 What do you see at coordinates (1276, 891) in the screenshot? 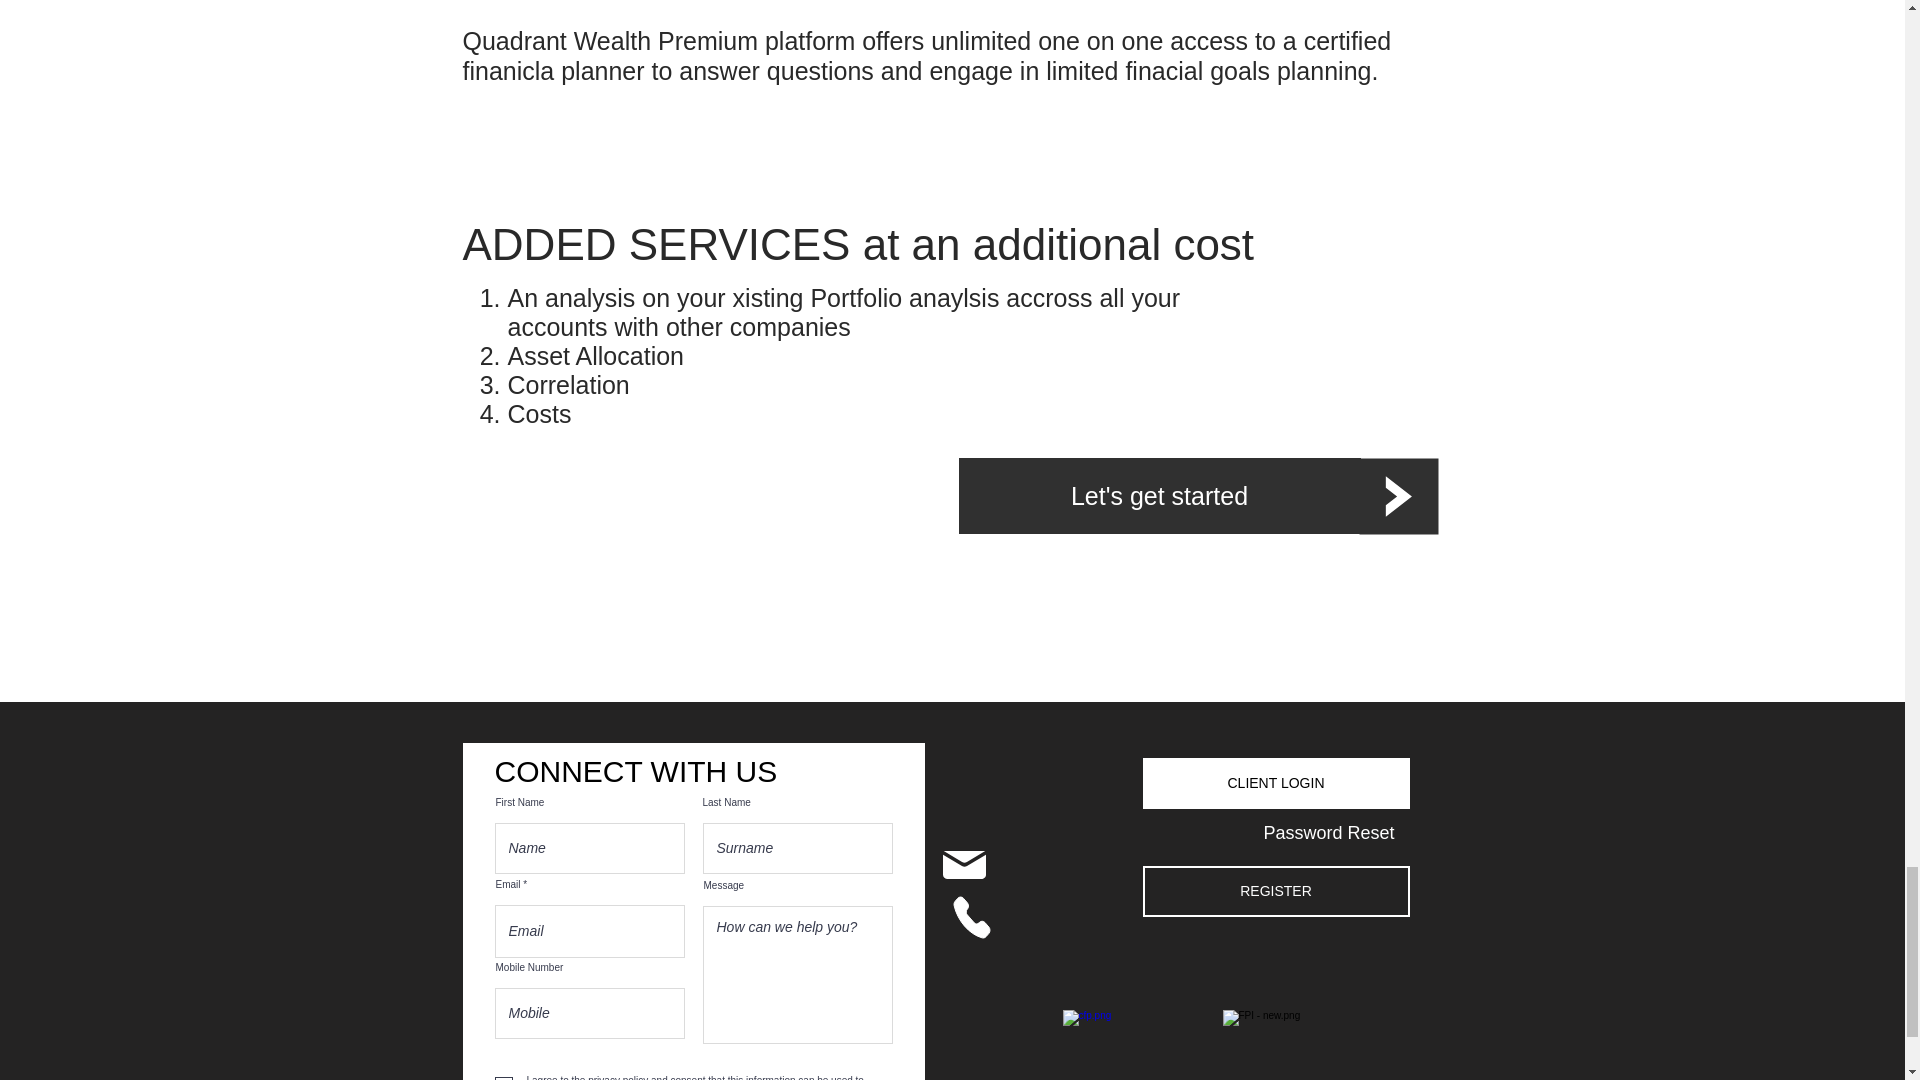
I see `REGISTER` at bounding box center [1276, 891].